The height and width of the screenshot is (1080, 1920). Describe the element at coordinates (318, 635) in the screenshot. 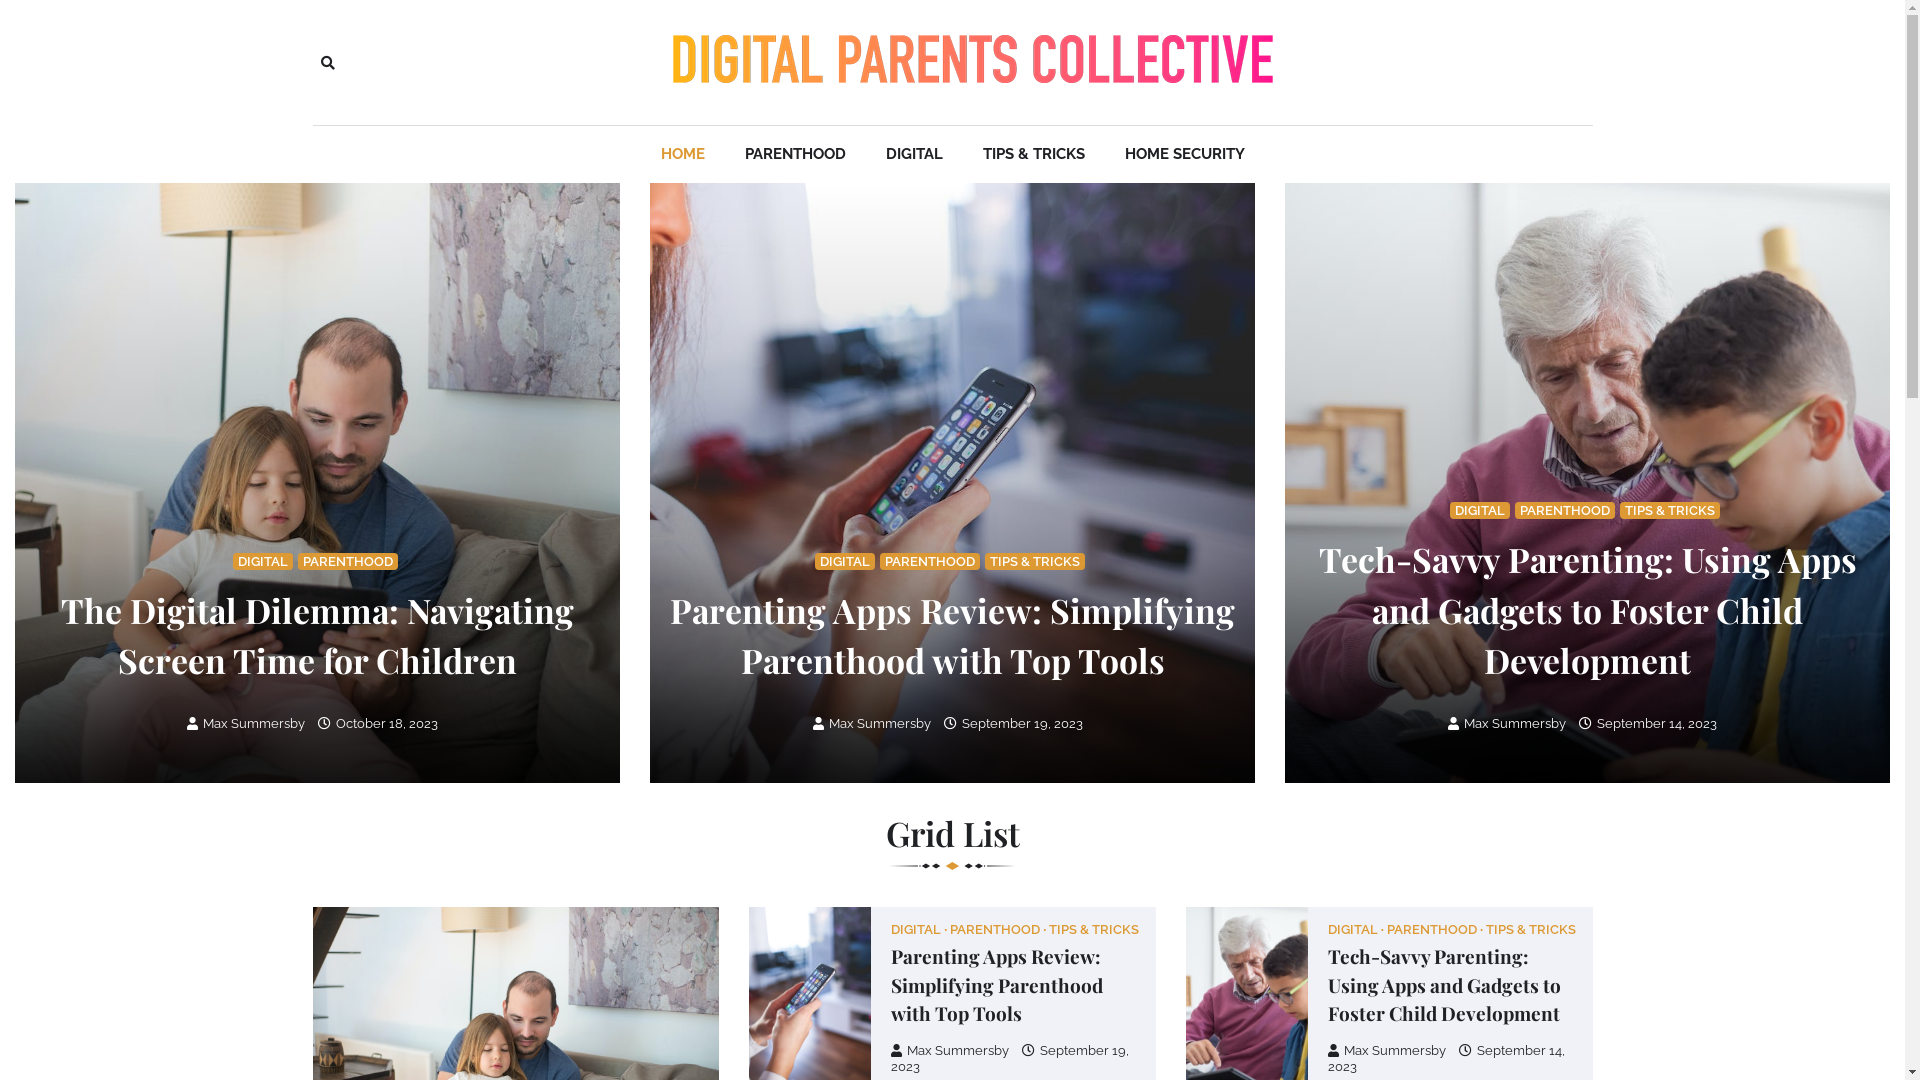

I see `The Digital Dilemma: Navigating Screen Time for Children` at that location.